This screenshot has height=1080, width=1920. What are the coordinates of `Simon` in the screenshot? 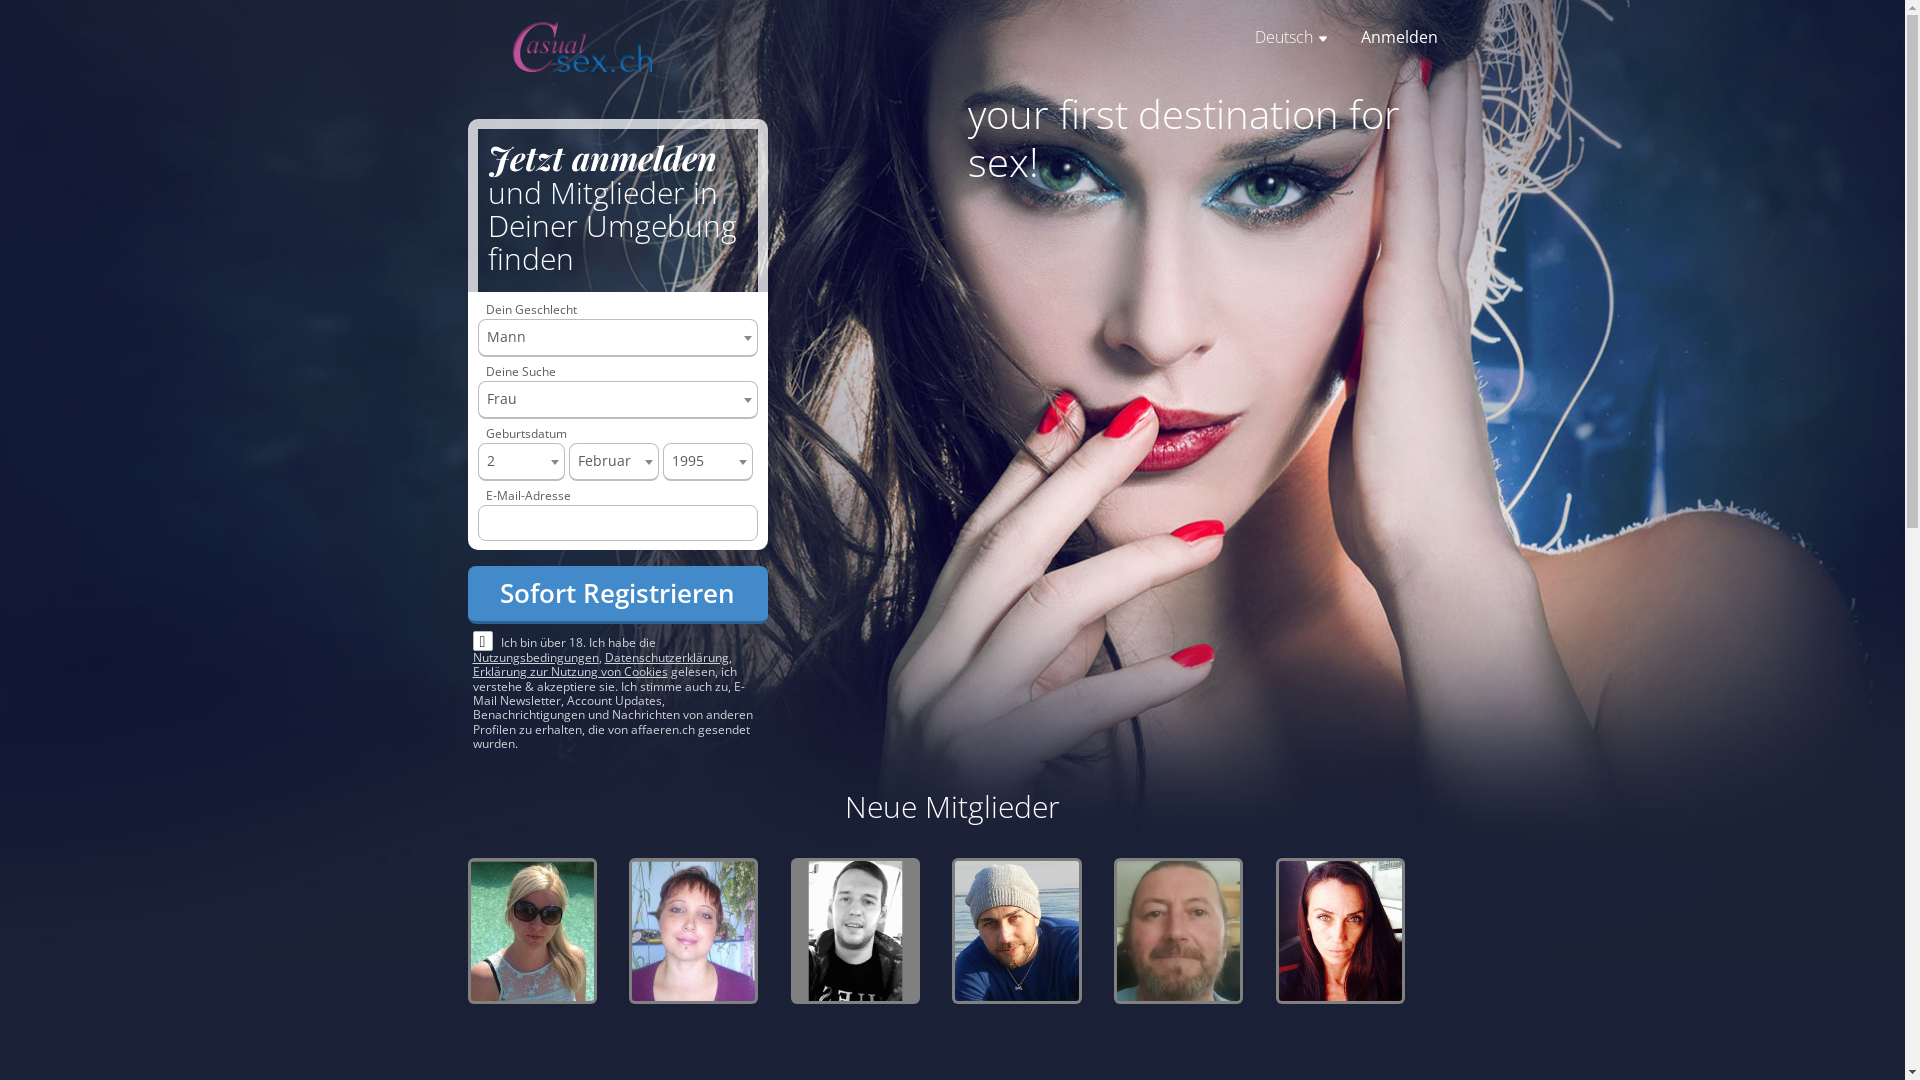 It's located at (1016, 932).